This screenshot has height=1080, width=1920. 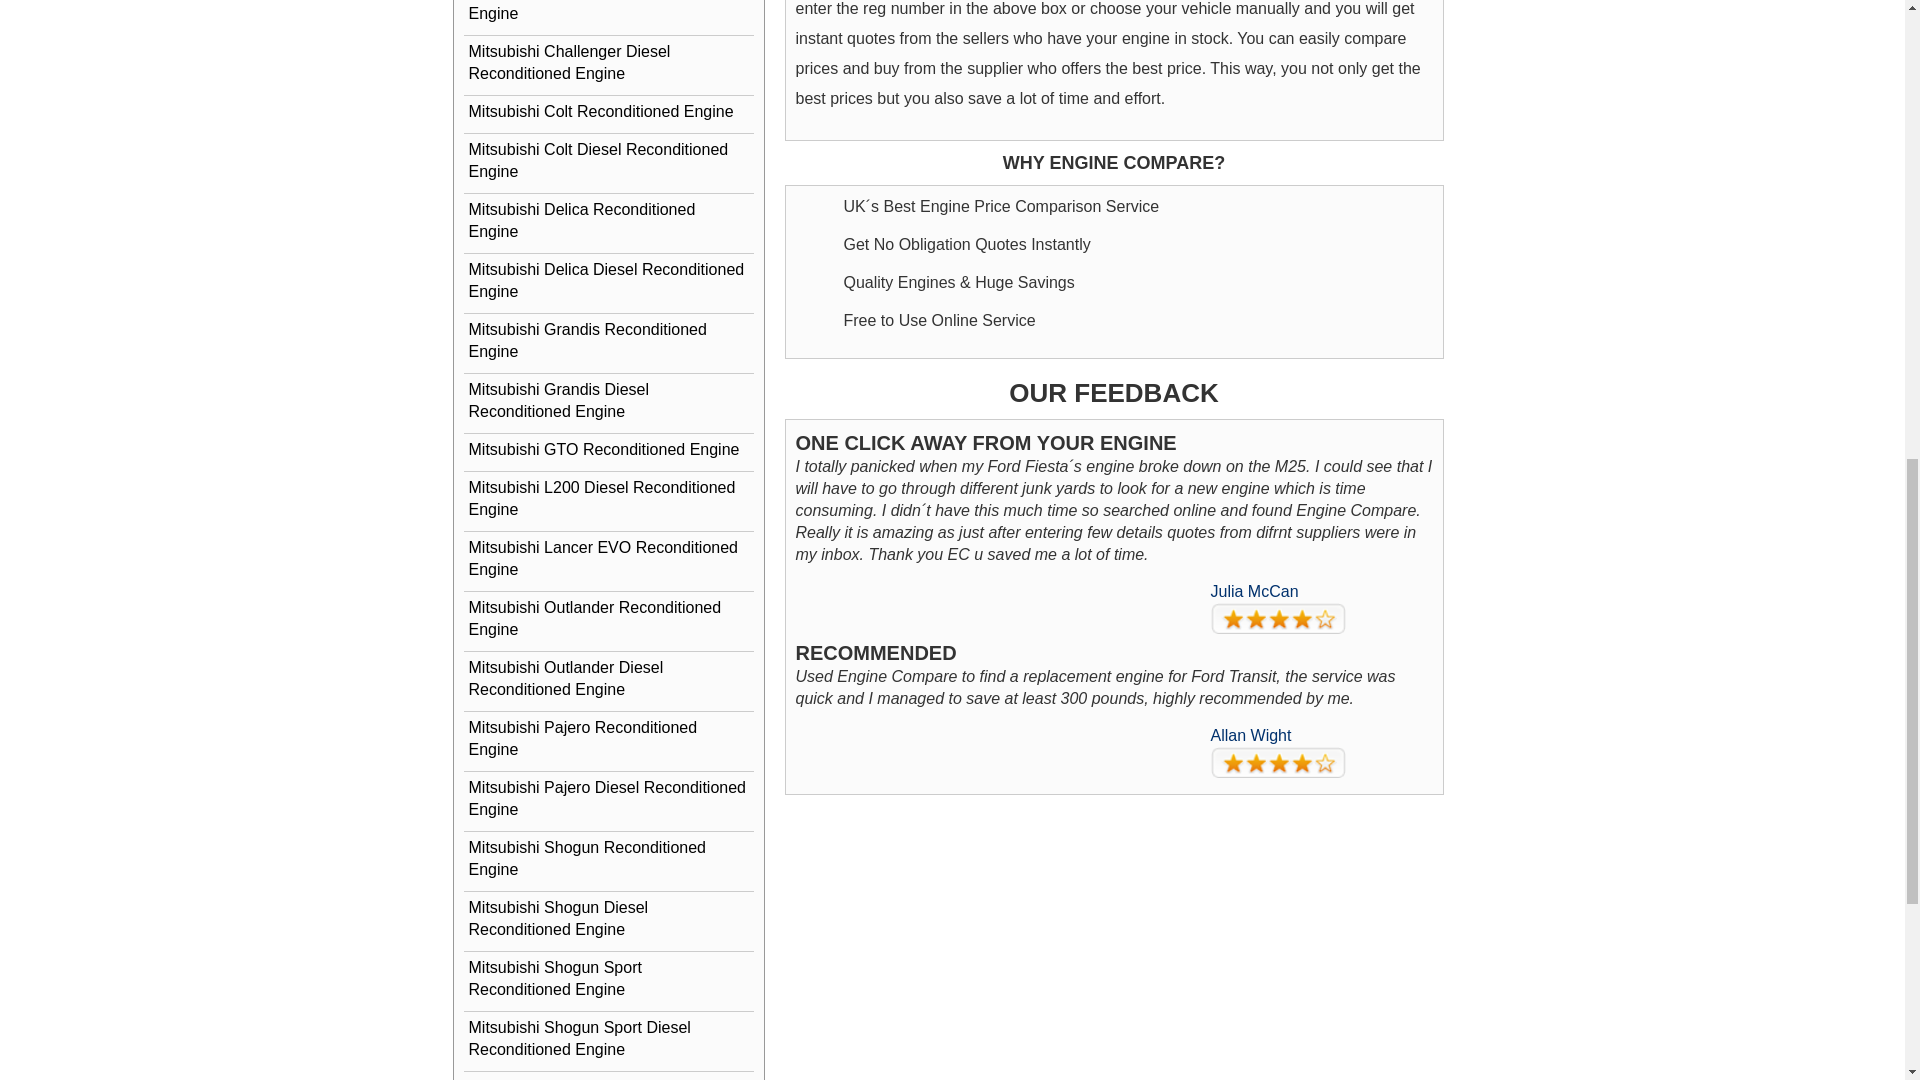 I want to click on Mitsubishi Challenger Diesel Reconditioned Engine, so click(x=609, y=62).